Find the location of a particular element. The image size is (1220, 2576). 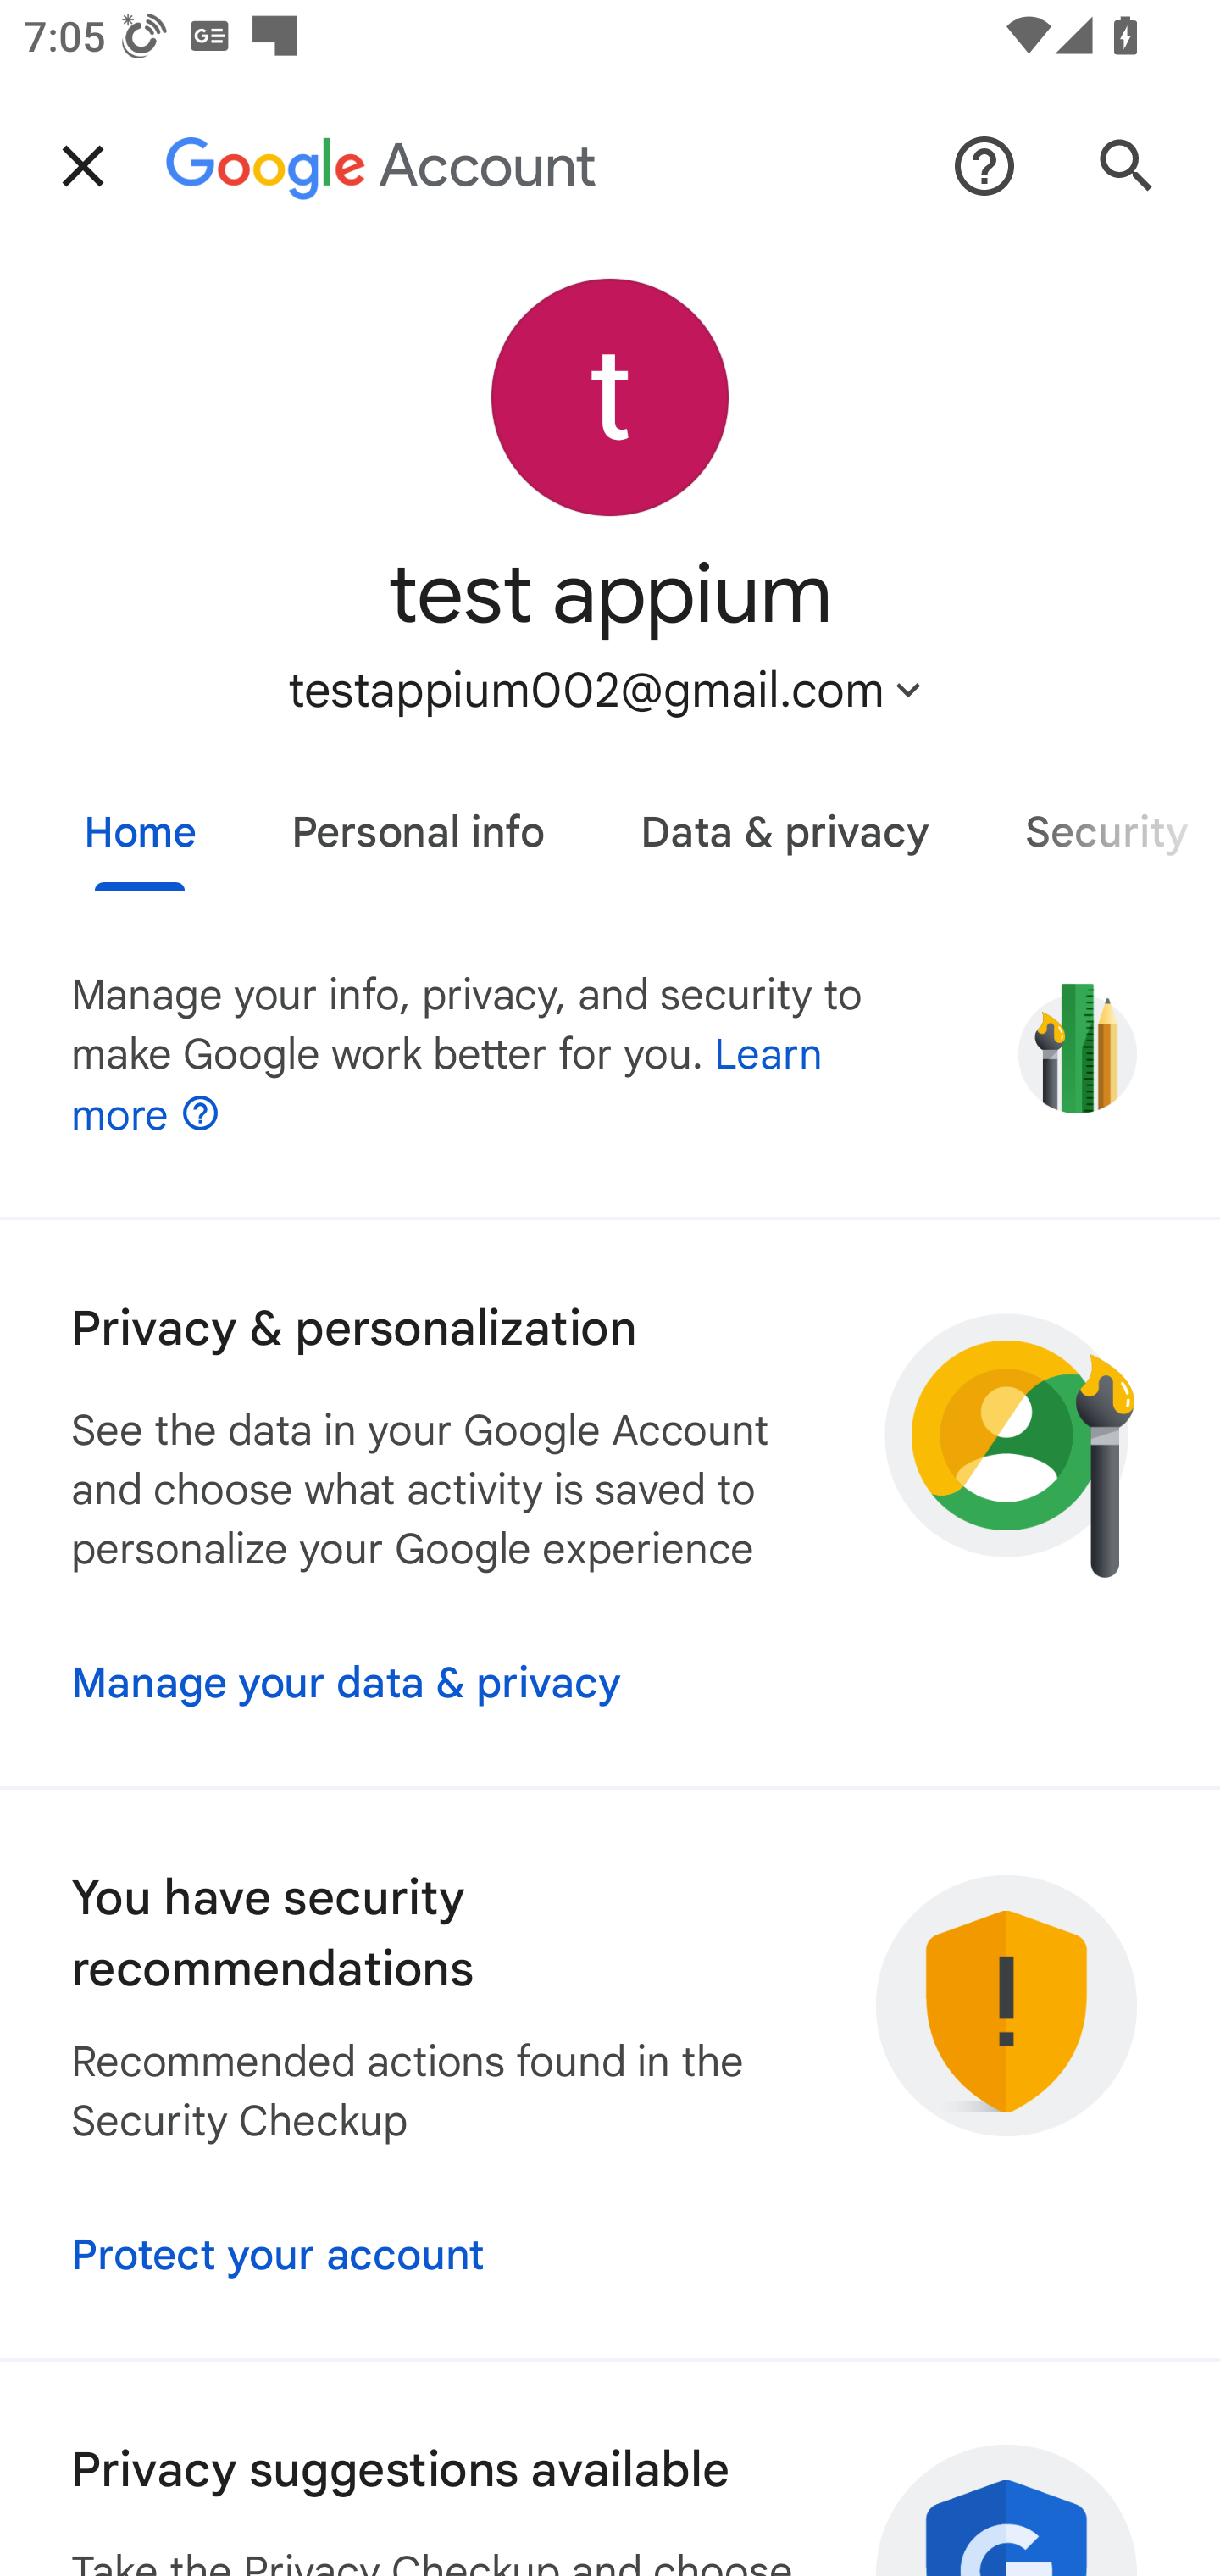

Personal info is located at coordinates (418, 820).